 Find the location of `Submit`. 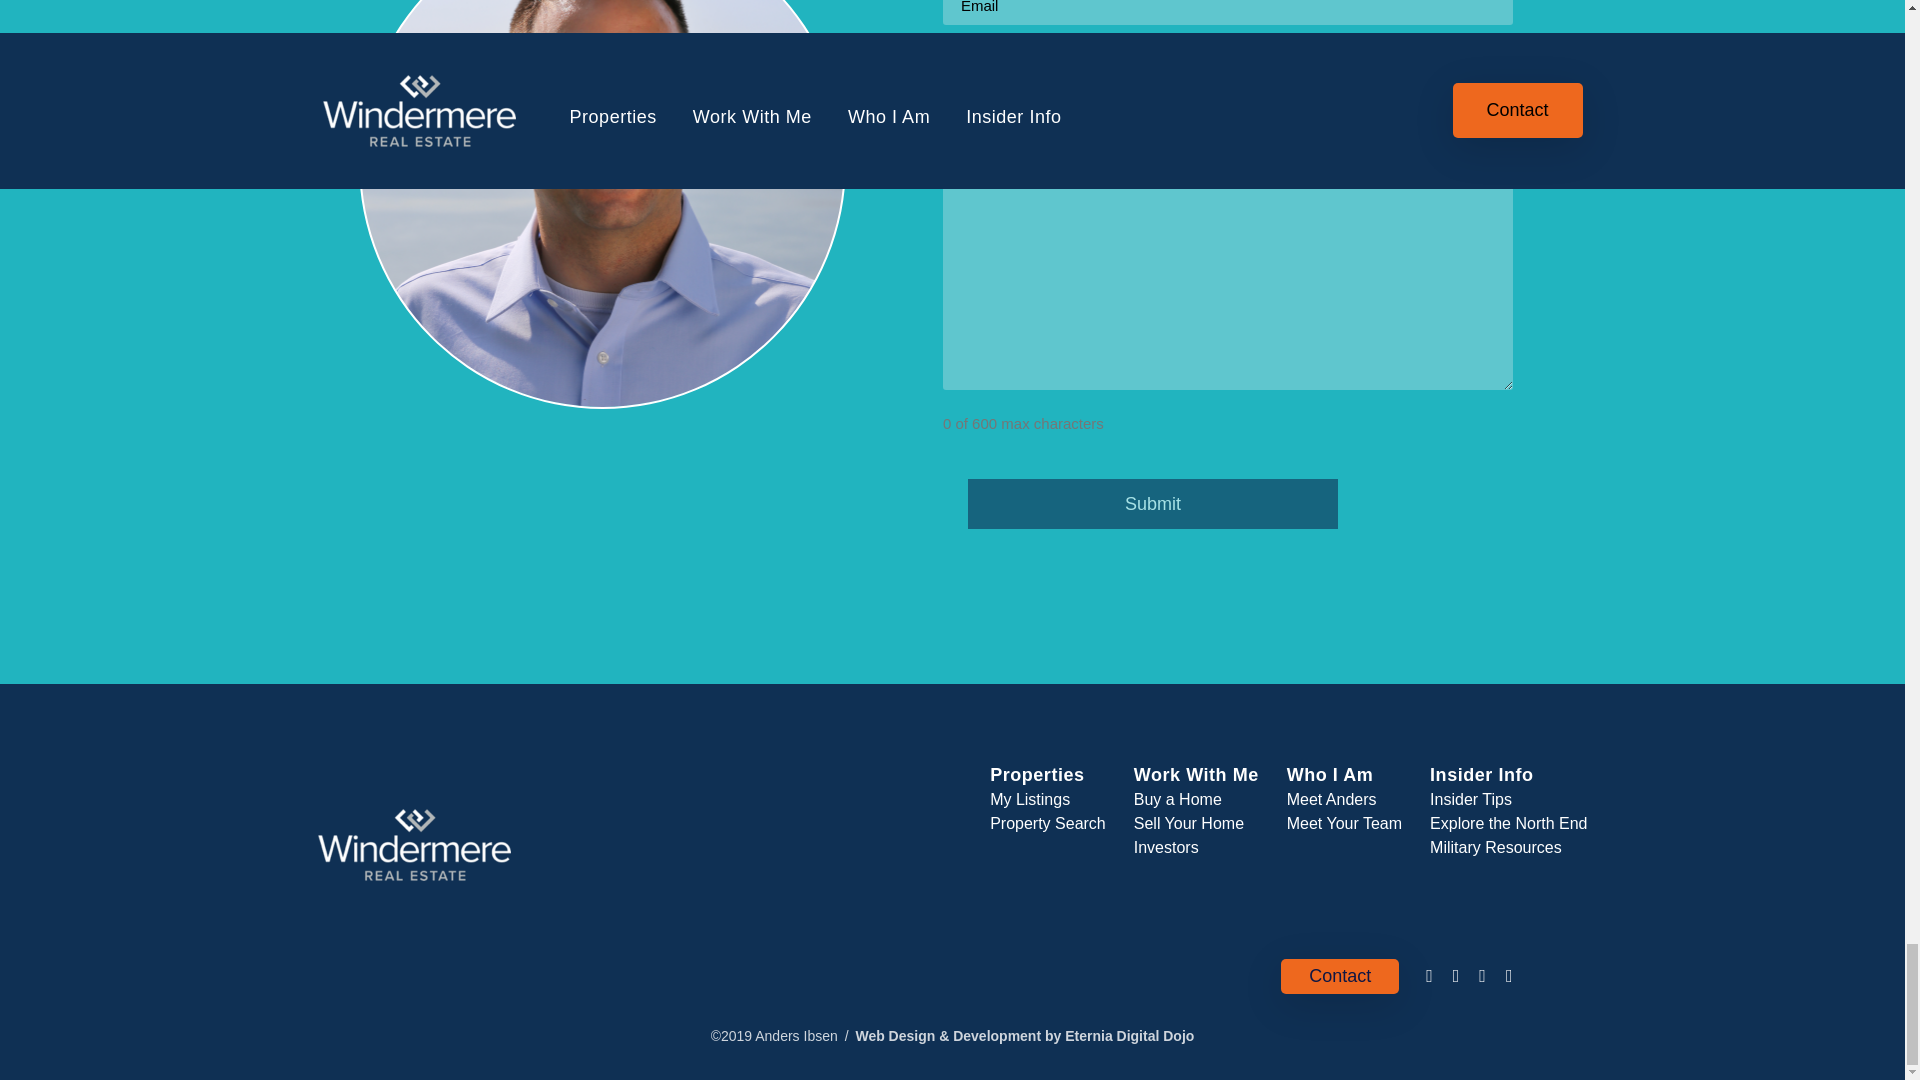

Submit is located at coordinates (1152, 504).